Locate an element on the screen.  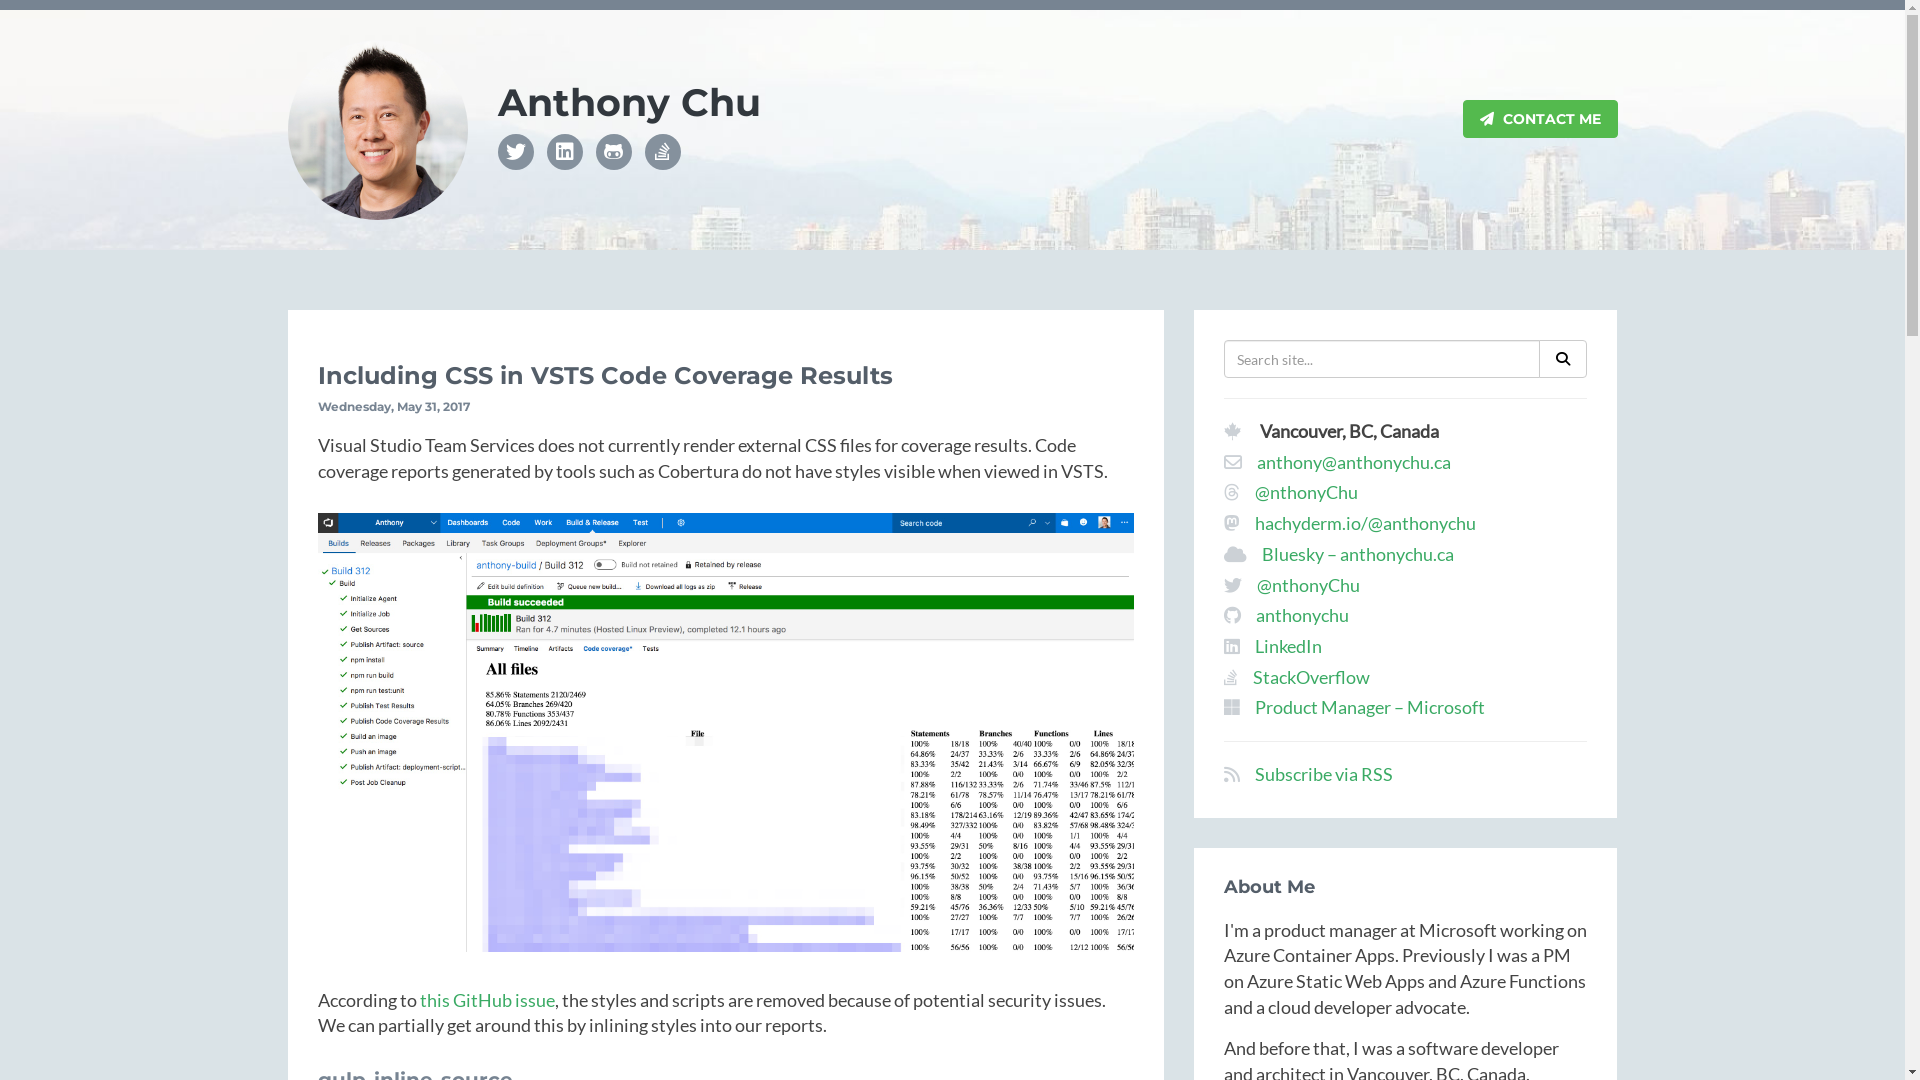
Anthony Chu is located at coordinates (630, 103).